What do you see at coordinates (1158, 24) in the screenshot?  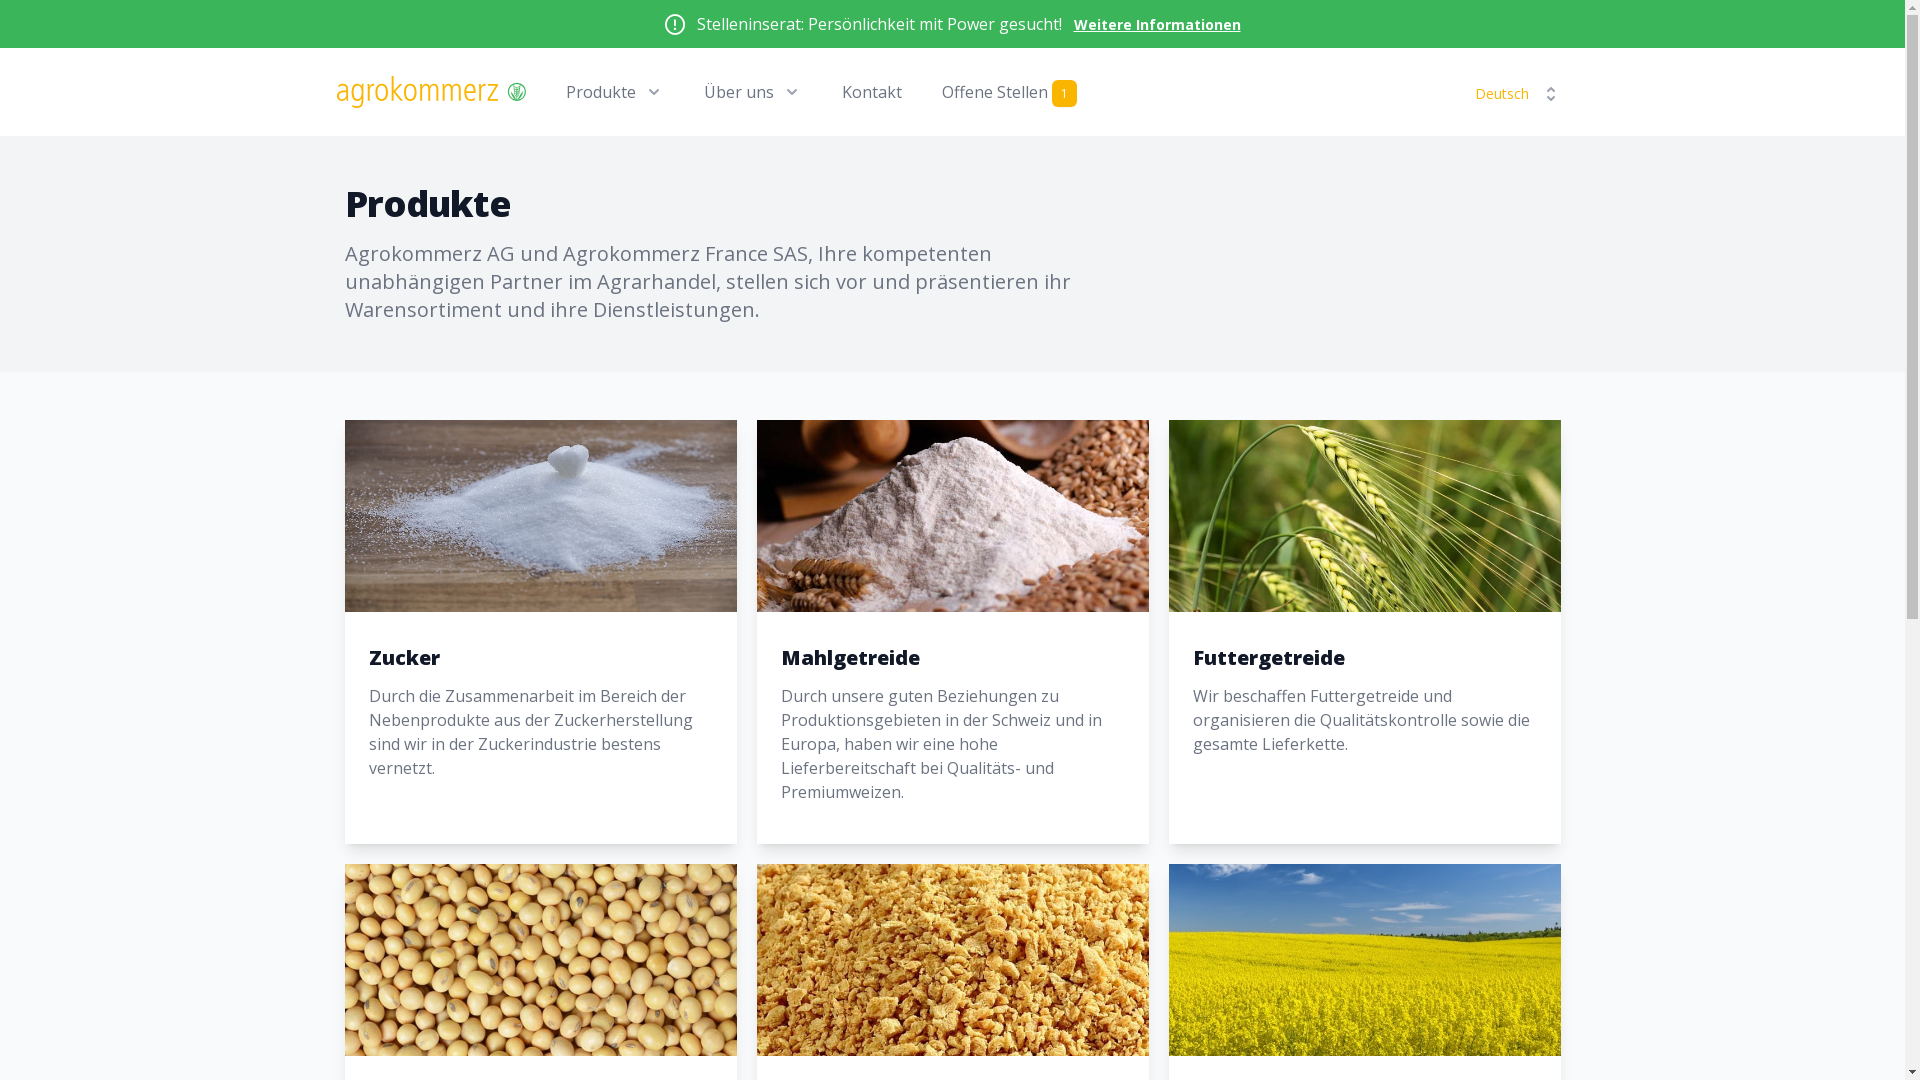 I see `Weitere Informationen` at bounding box center [1158, 24].